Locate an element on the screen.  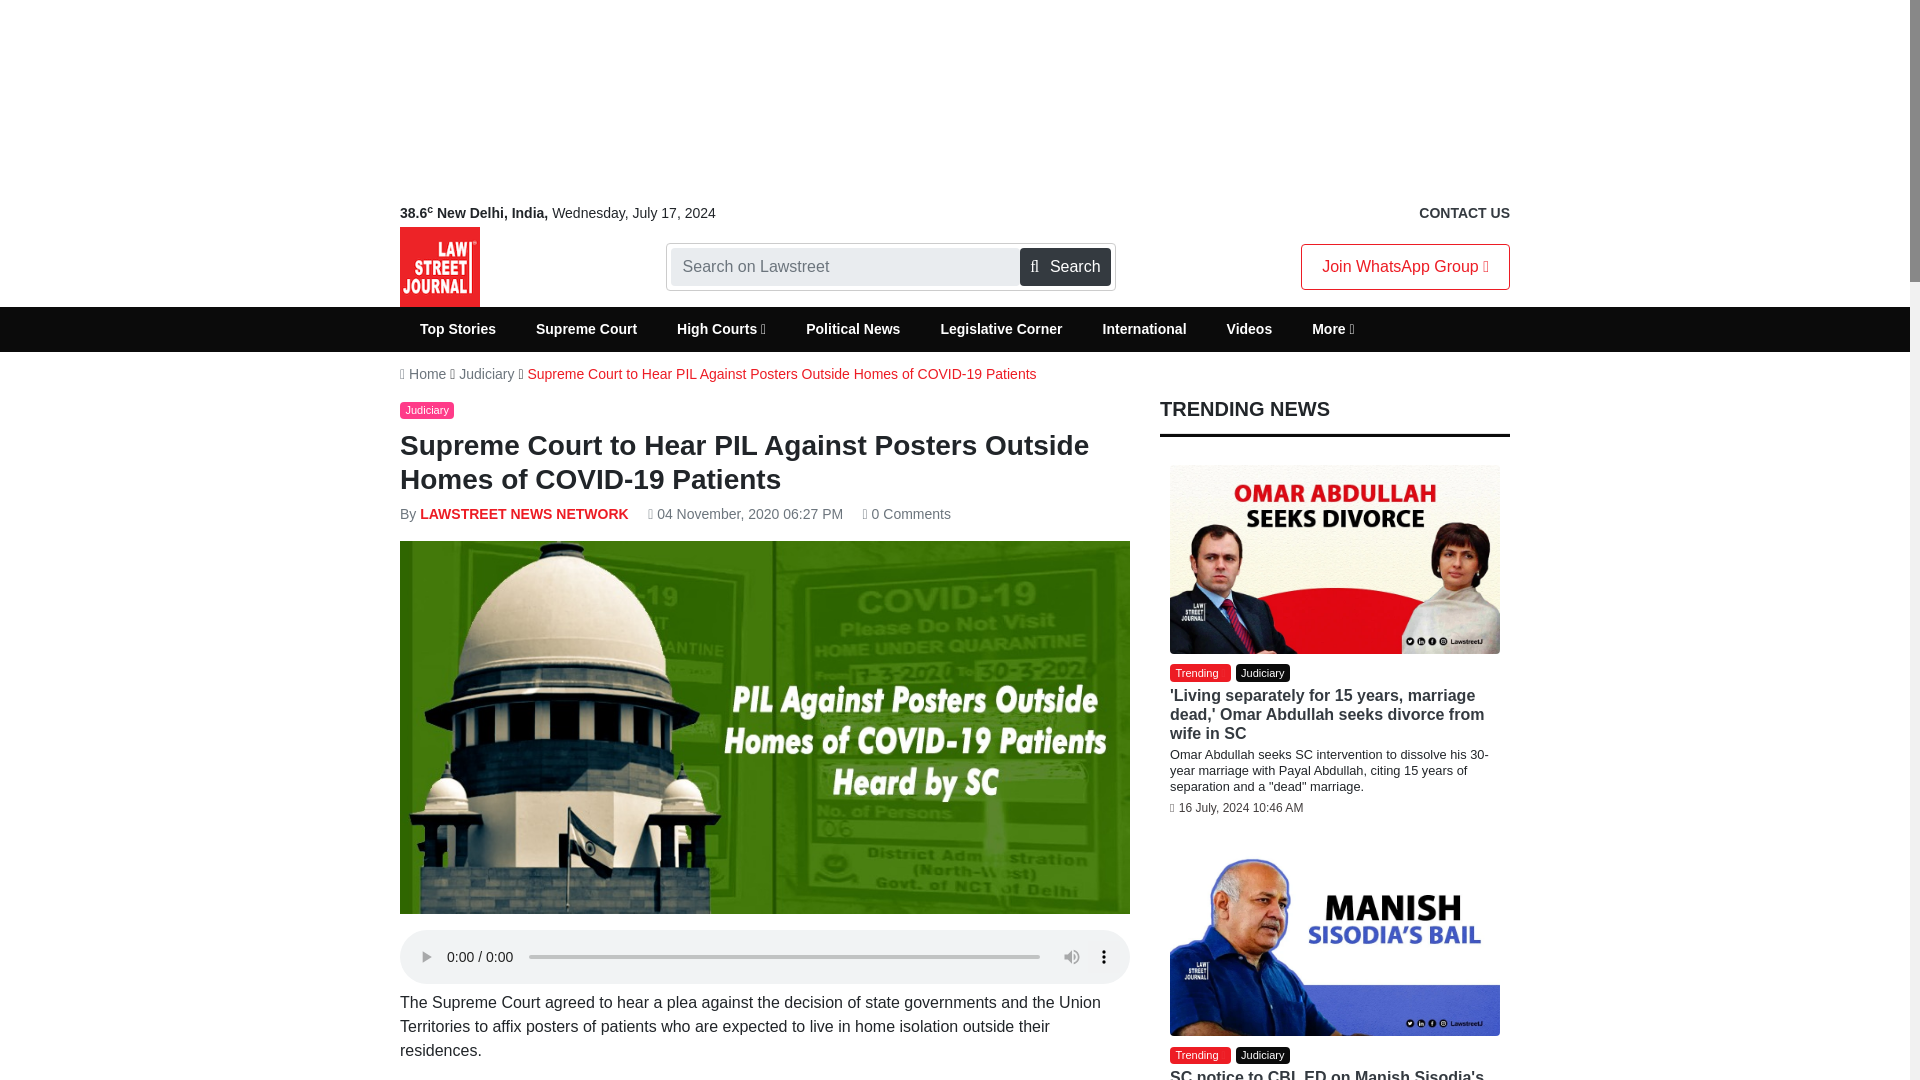
CONTACT US is located at coordinates (1464, 213).